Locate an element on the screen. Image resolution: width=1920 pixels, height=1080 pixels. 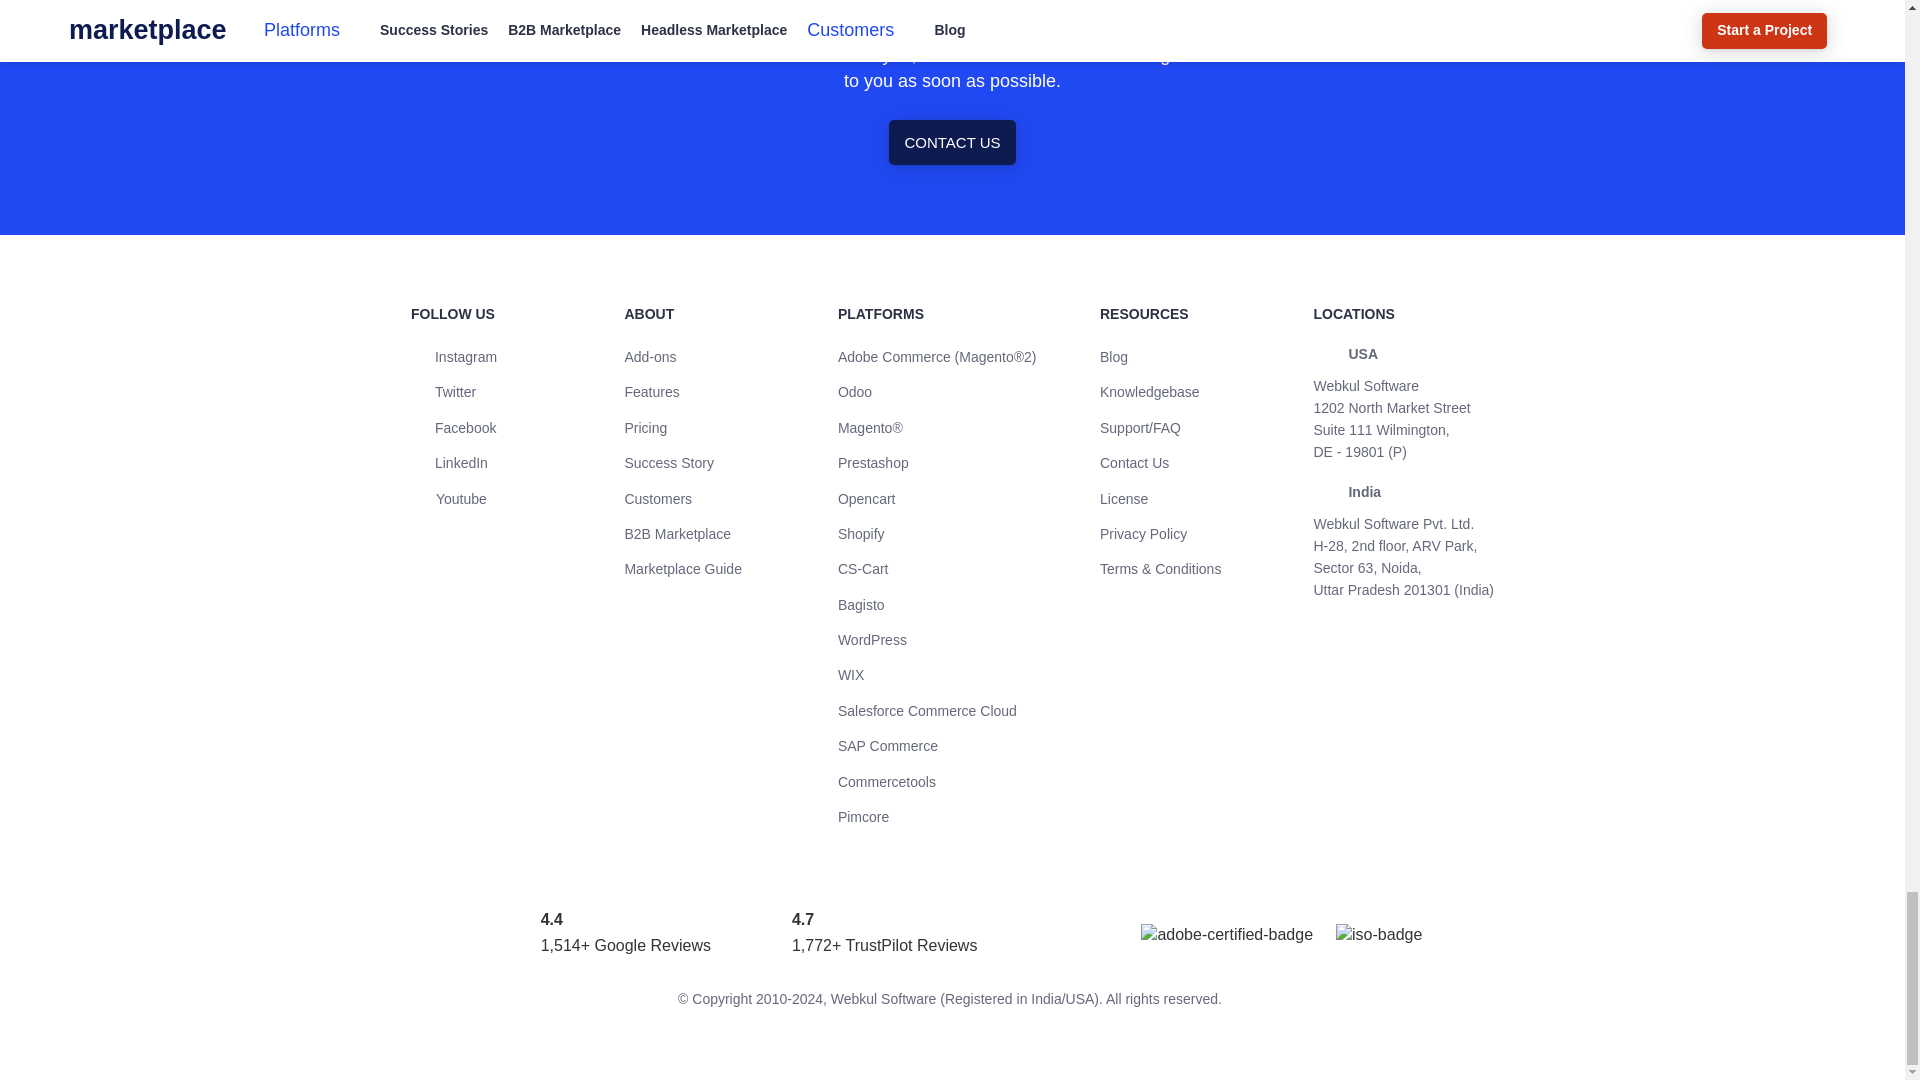
Facebook is located at coordinates (452, 428).